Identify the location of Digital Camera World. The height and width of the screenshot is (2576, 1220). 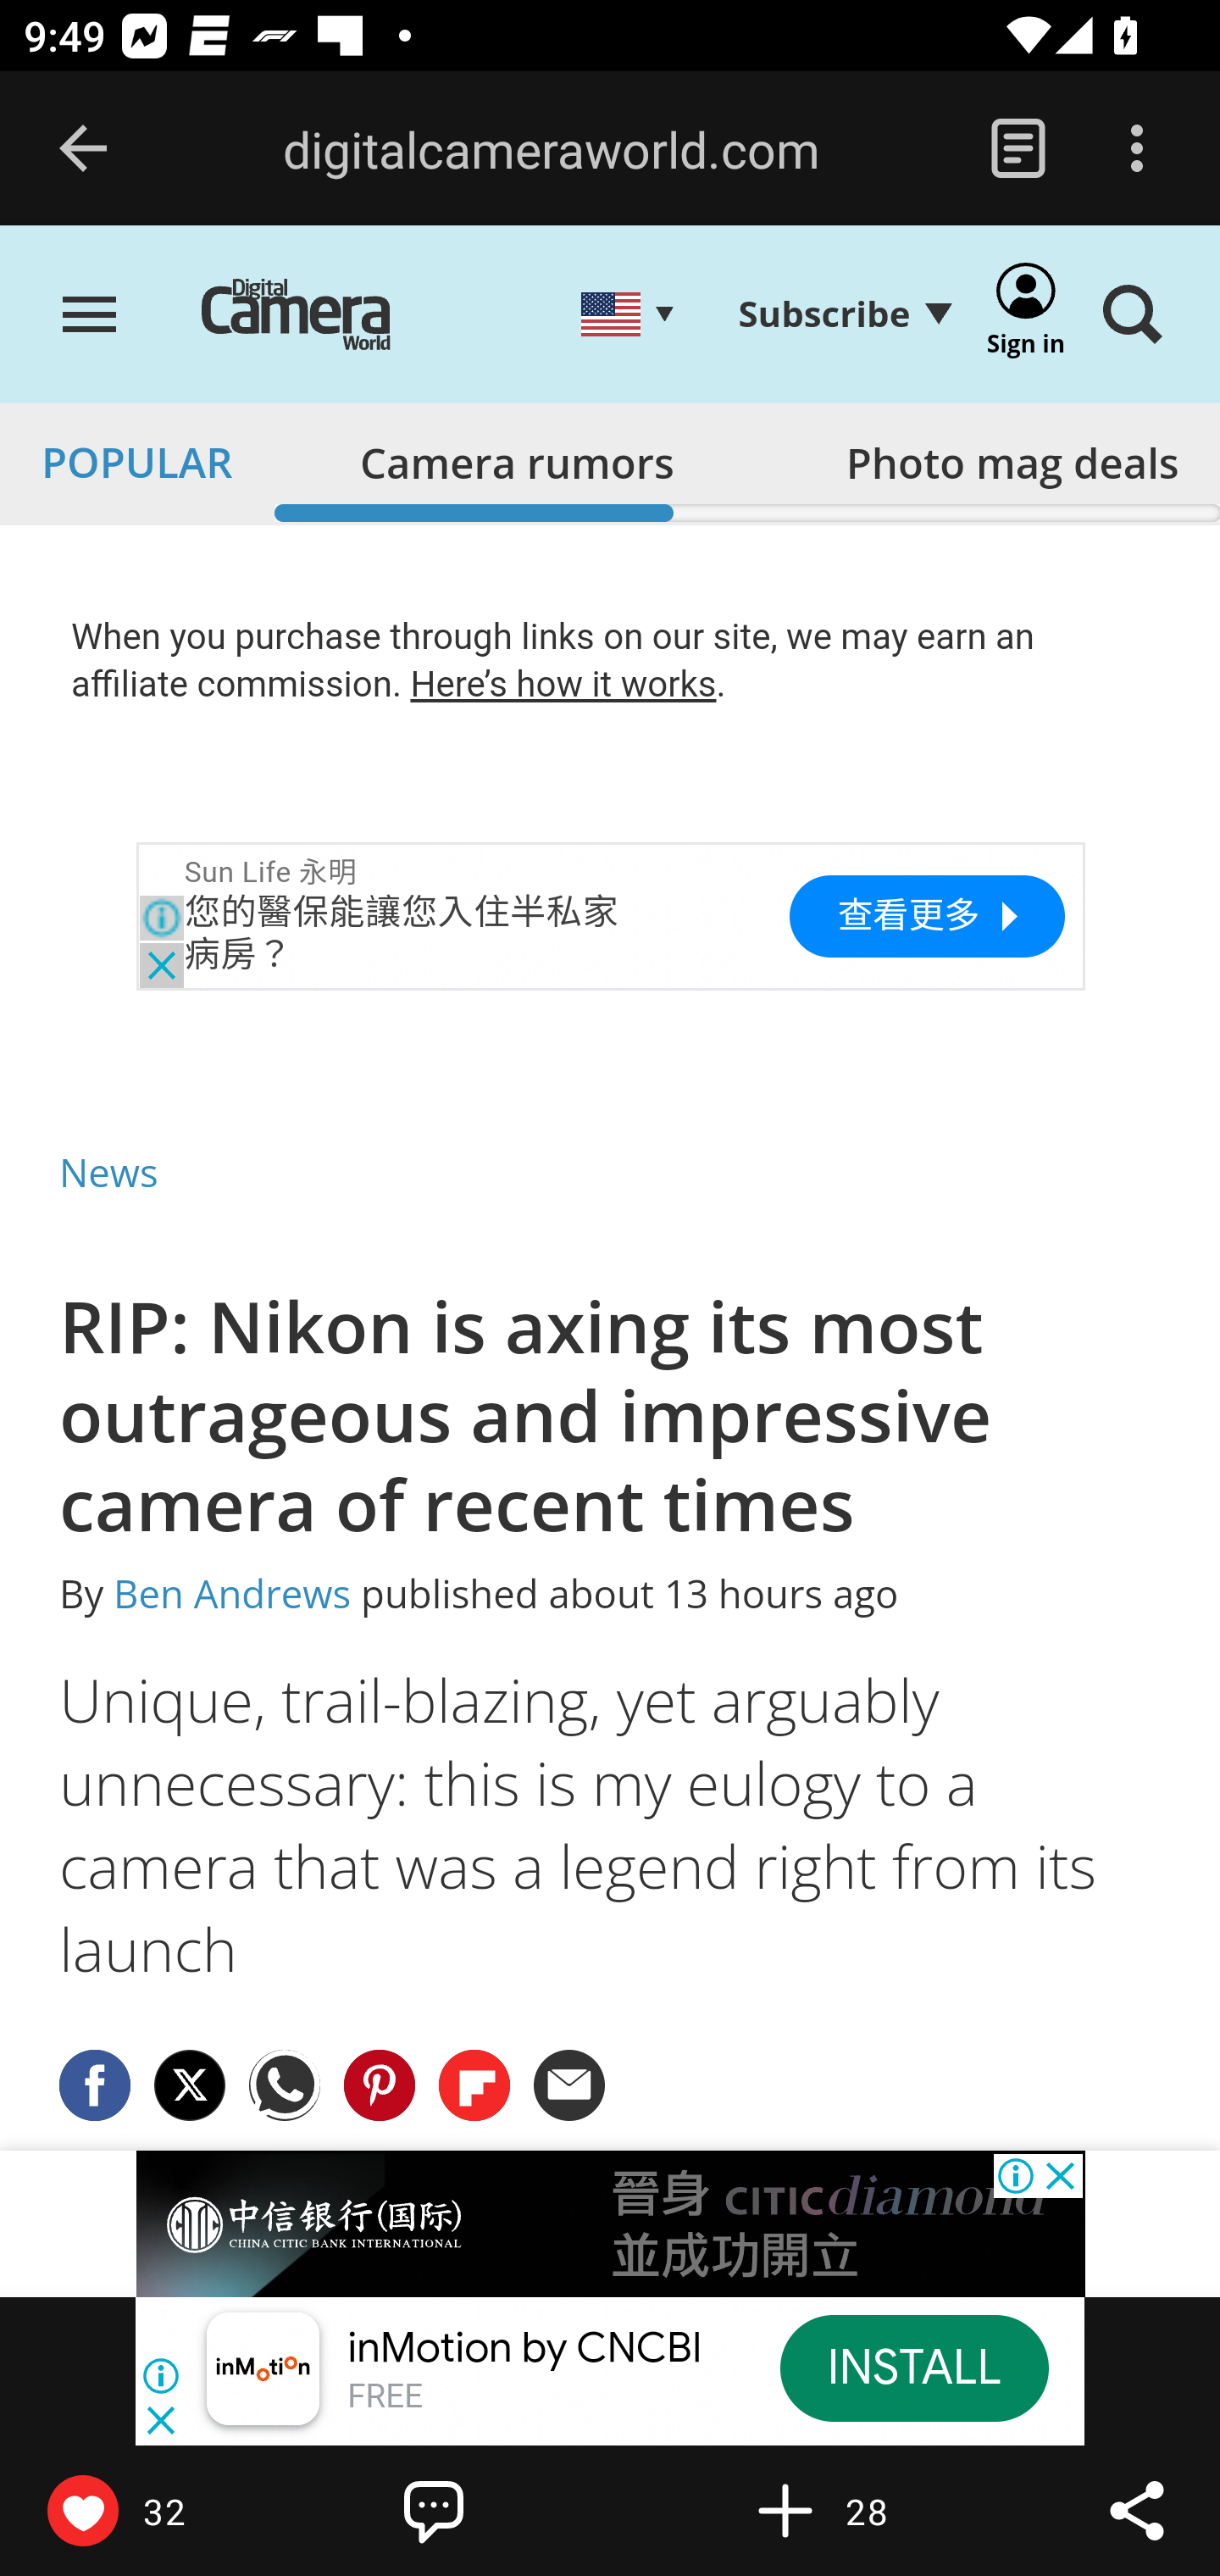
(332, 317).